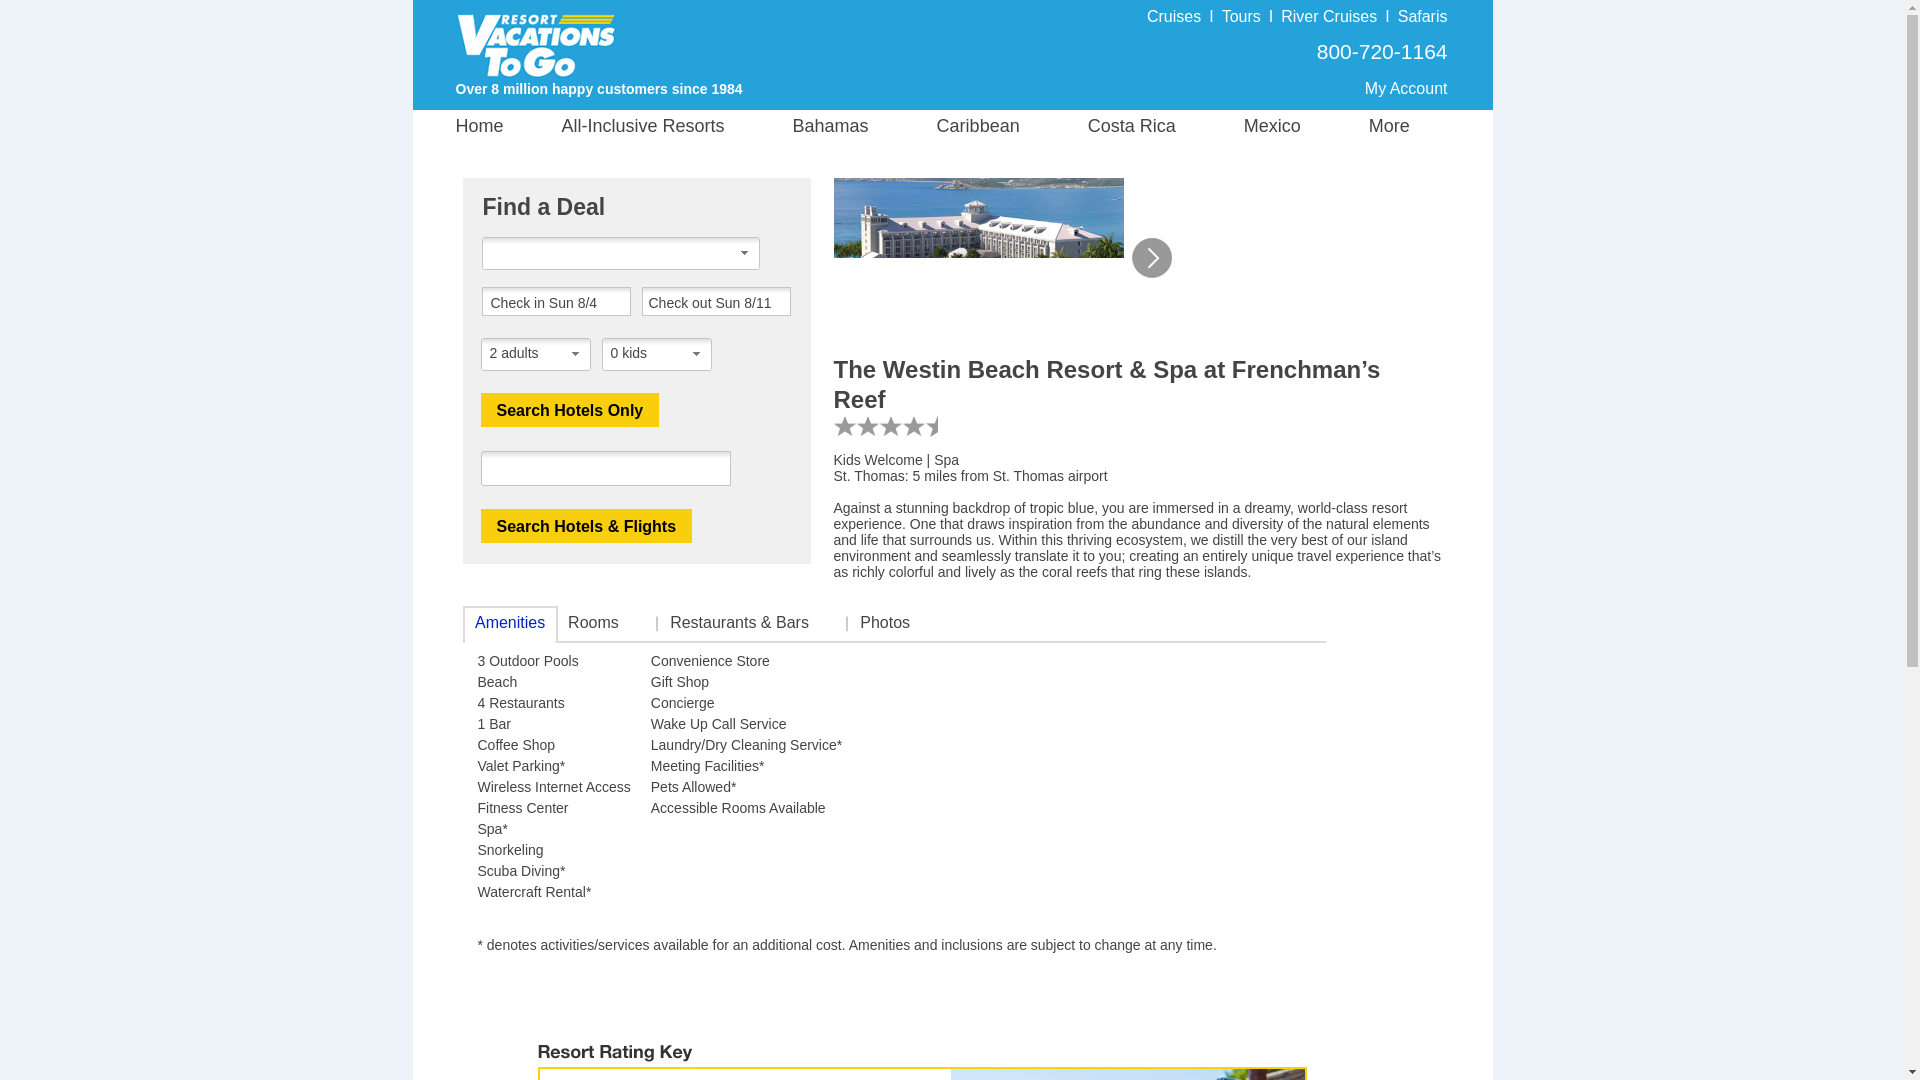 The height and width of the screenshot is (1080, 1920). Describe the element at coordinates (1422, 16) in the screenshot. I see `Safaris` at that location.